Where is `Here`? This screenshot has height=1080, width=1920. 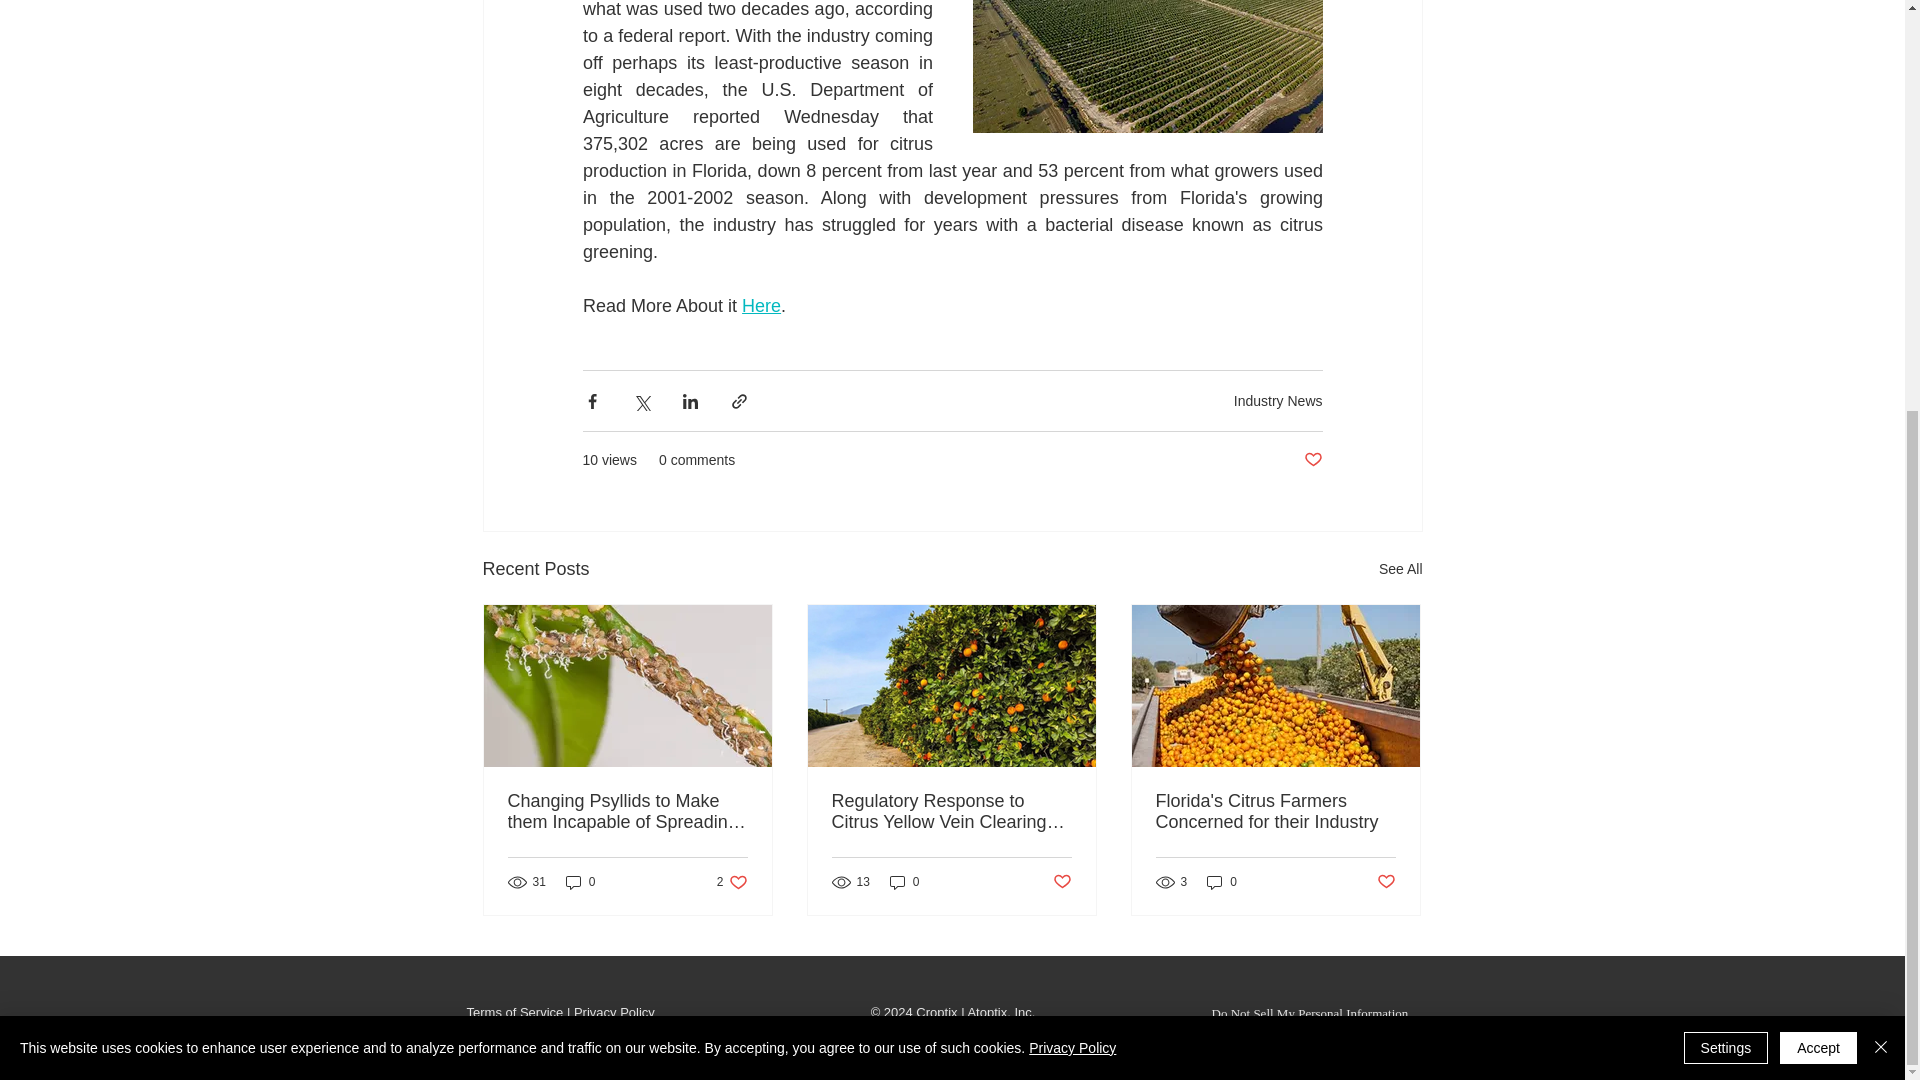
Here is located at coordinates (514, 1012).